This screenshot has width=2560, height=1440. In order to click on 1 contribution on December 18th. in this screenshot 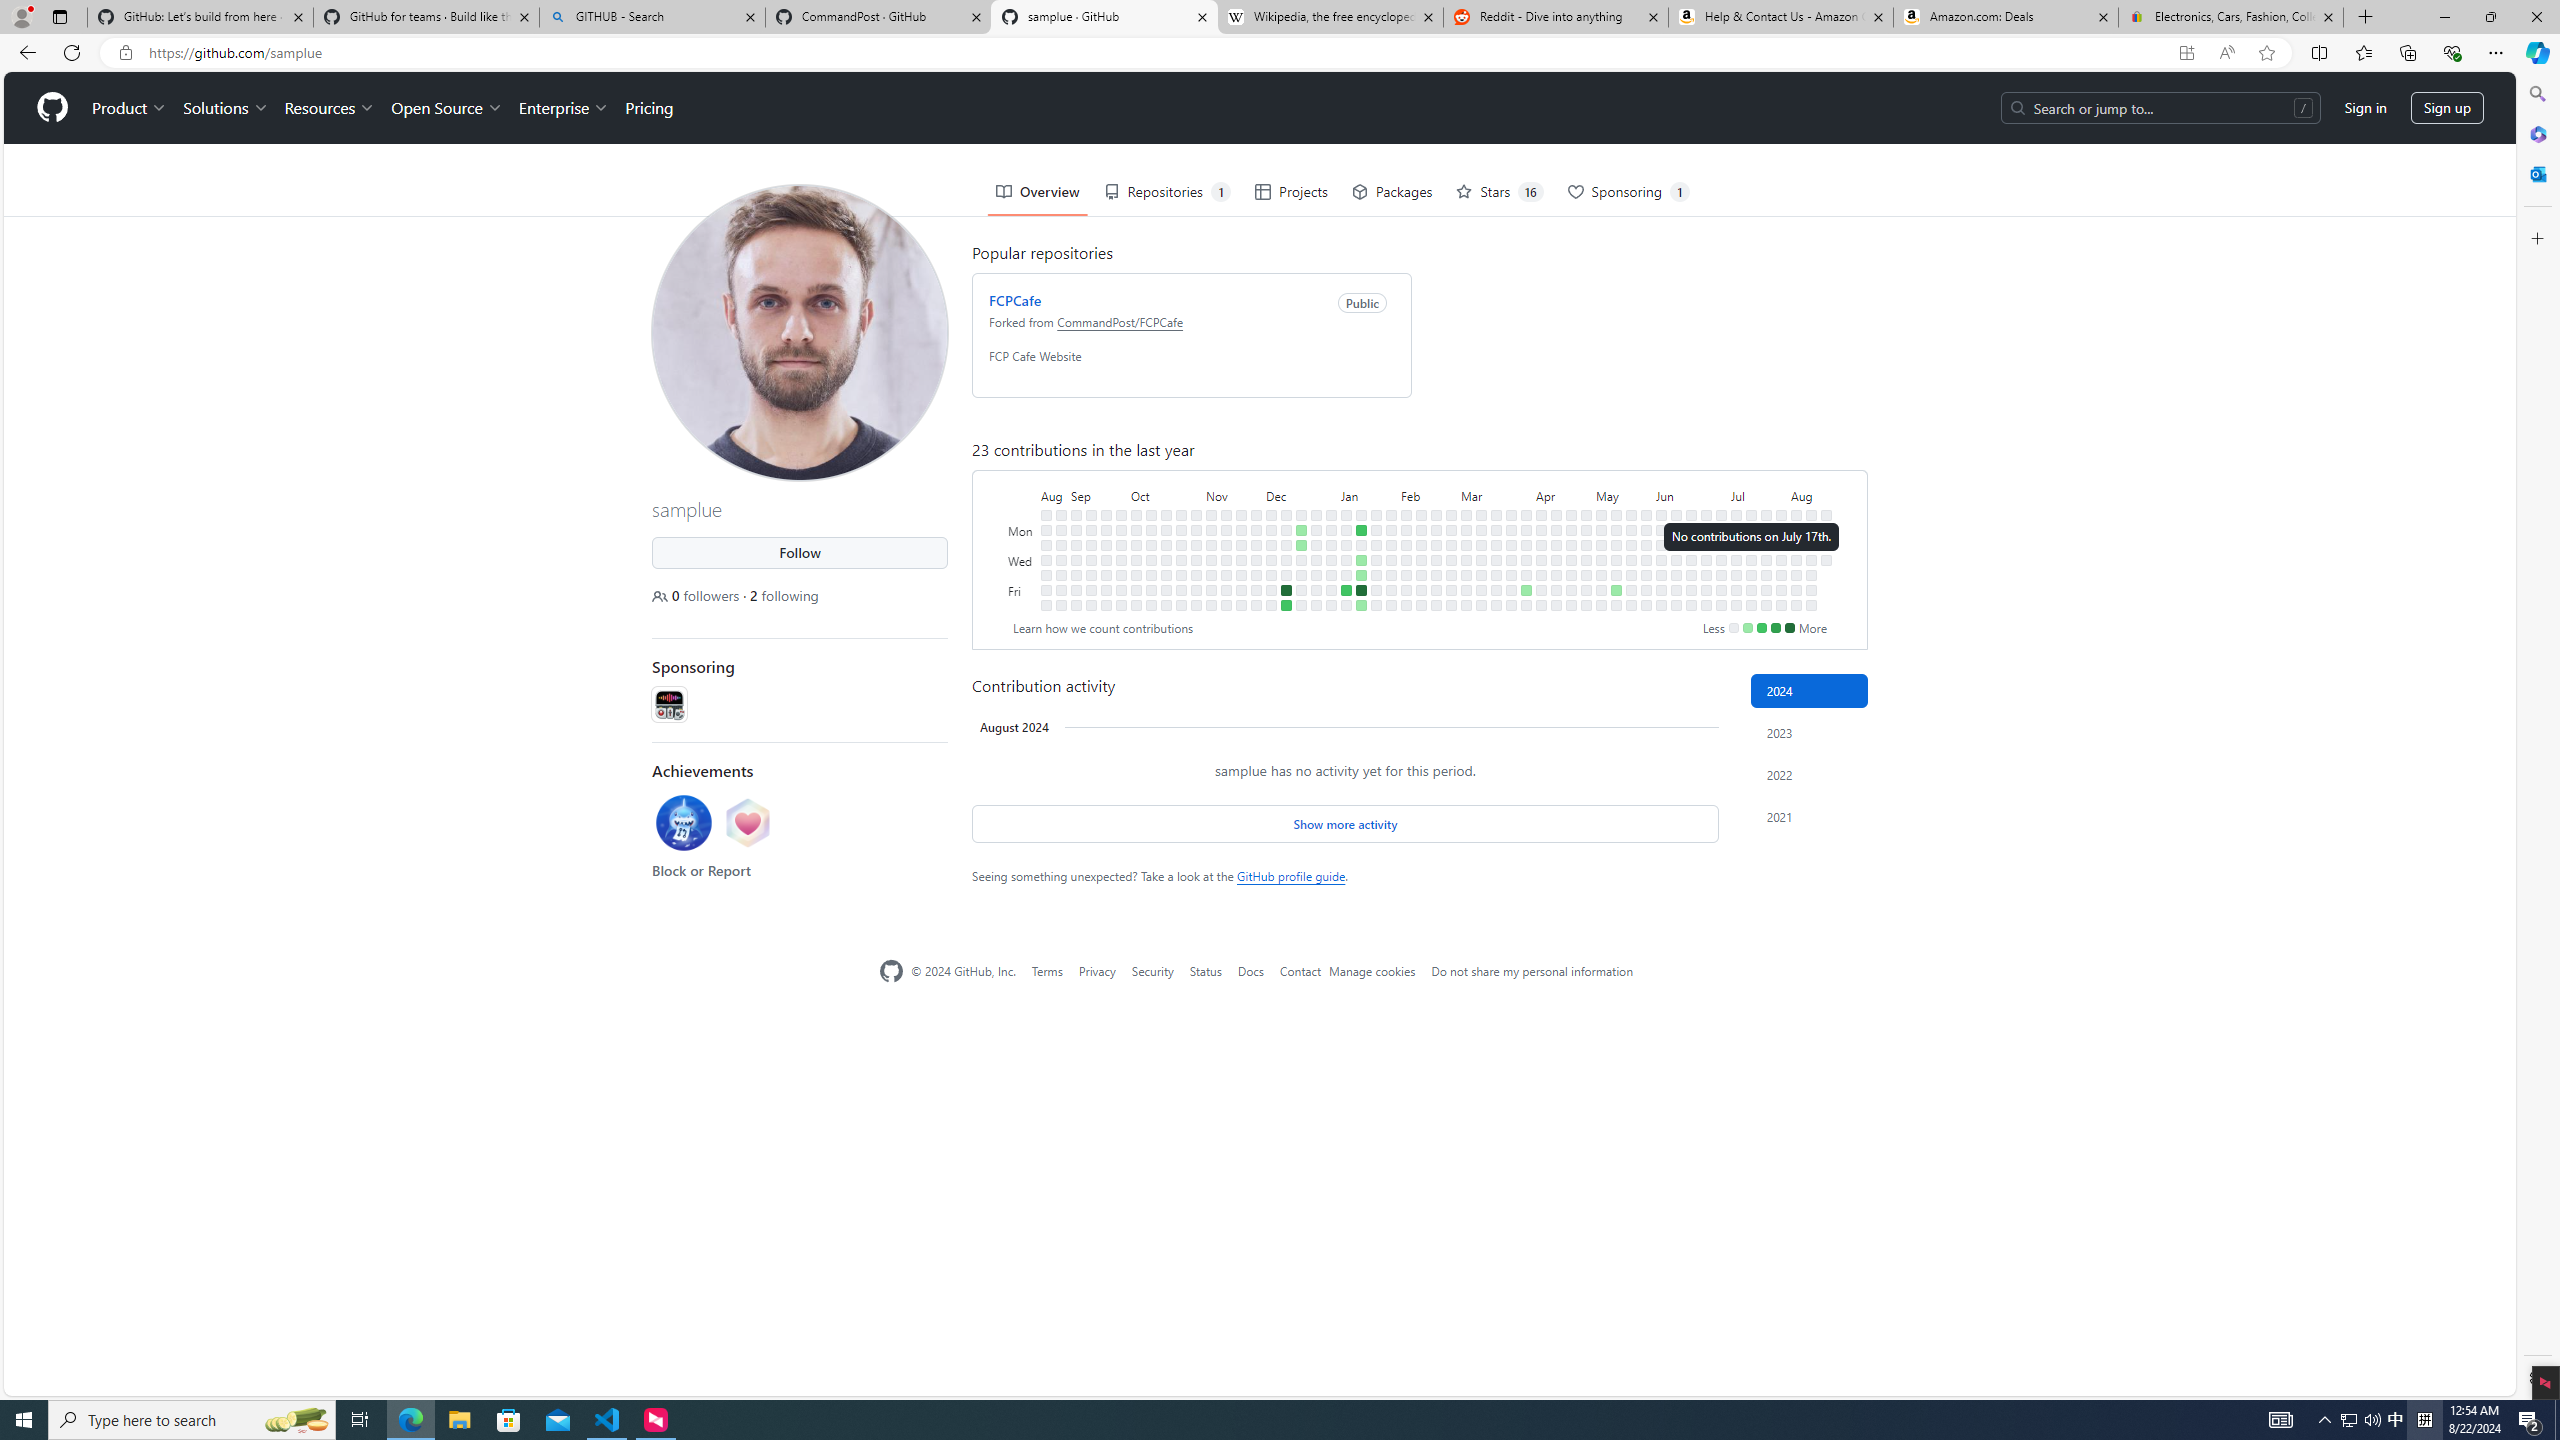, I will do `click(1302, 530)`.